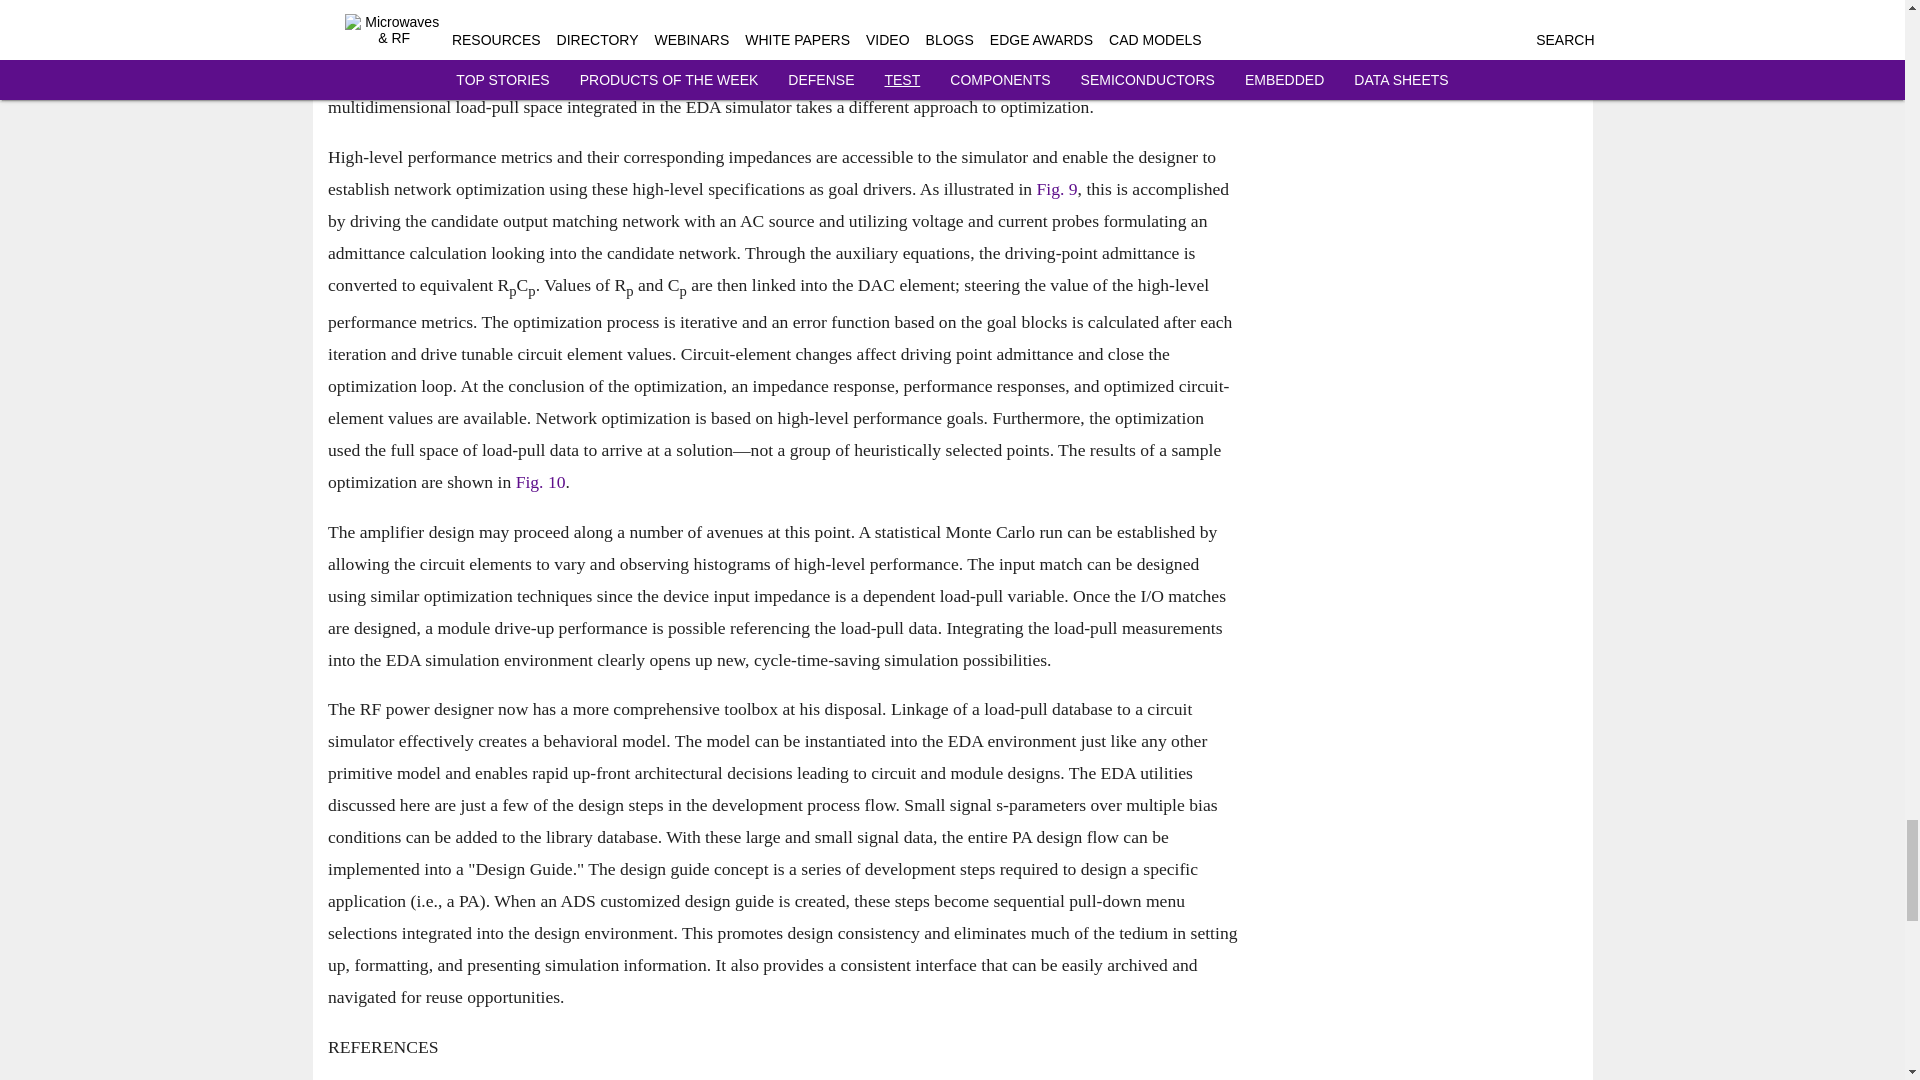 The width and height of the screenshot is (1920, 1080). What do you see at coordinates (539, 482) in the screenshot?
I see `Fig. 10` at bounding box center [539, 482].